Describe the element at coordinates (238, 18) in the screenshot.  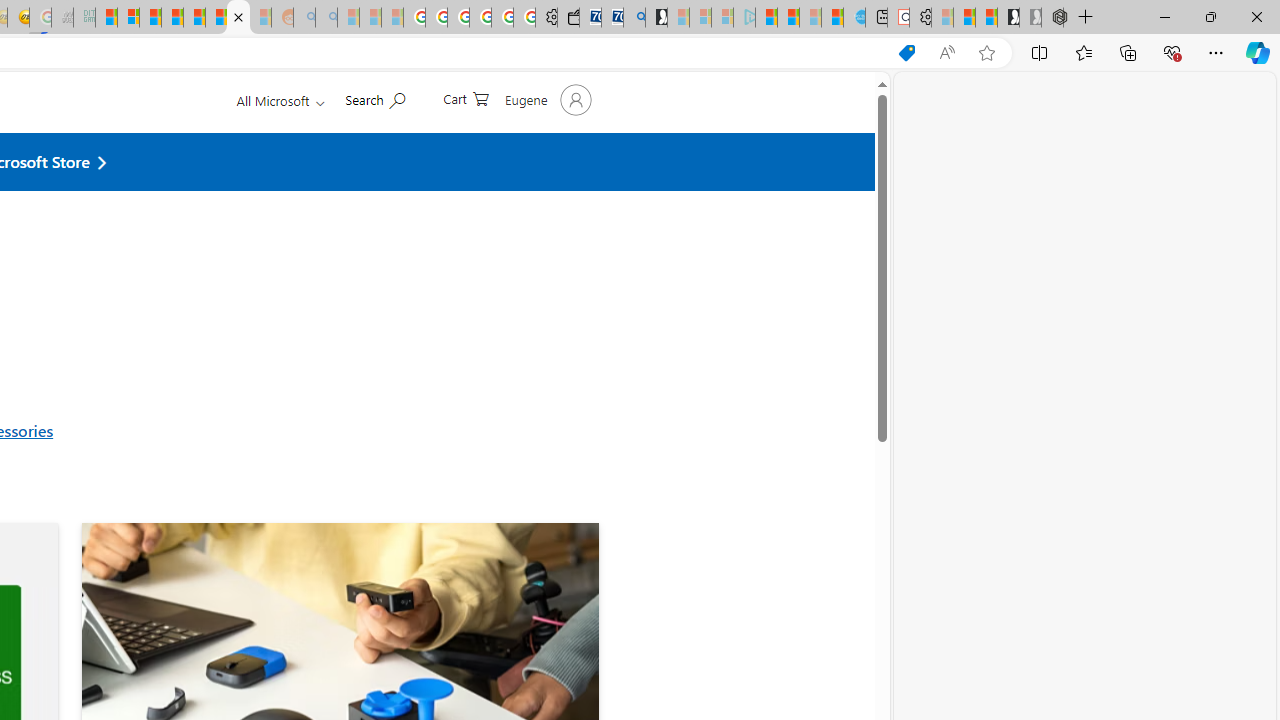
I see `PC and Computer Accessories & Tech Gadgets - Microsoft Store` at that location.